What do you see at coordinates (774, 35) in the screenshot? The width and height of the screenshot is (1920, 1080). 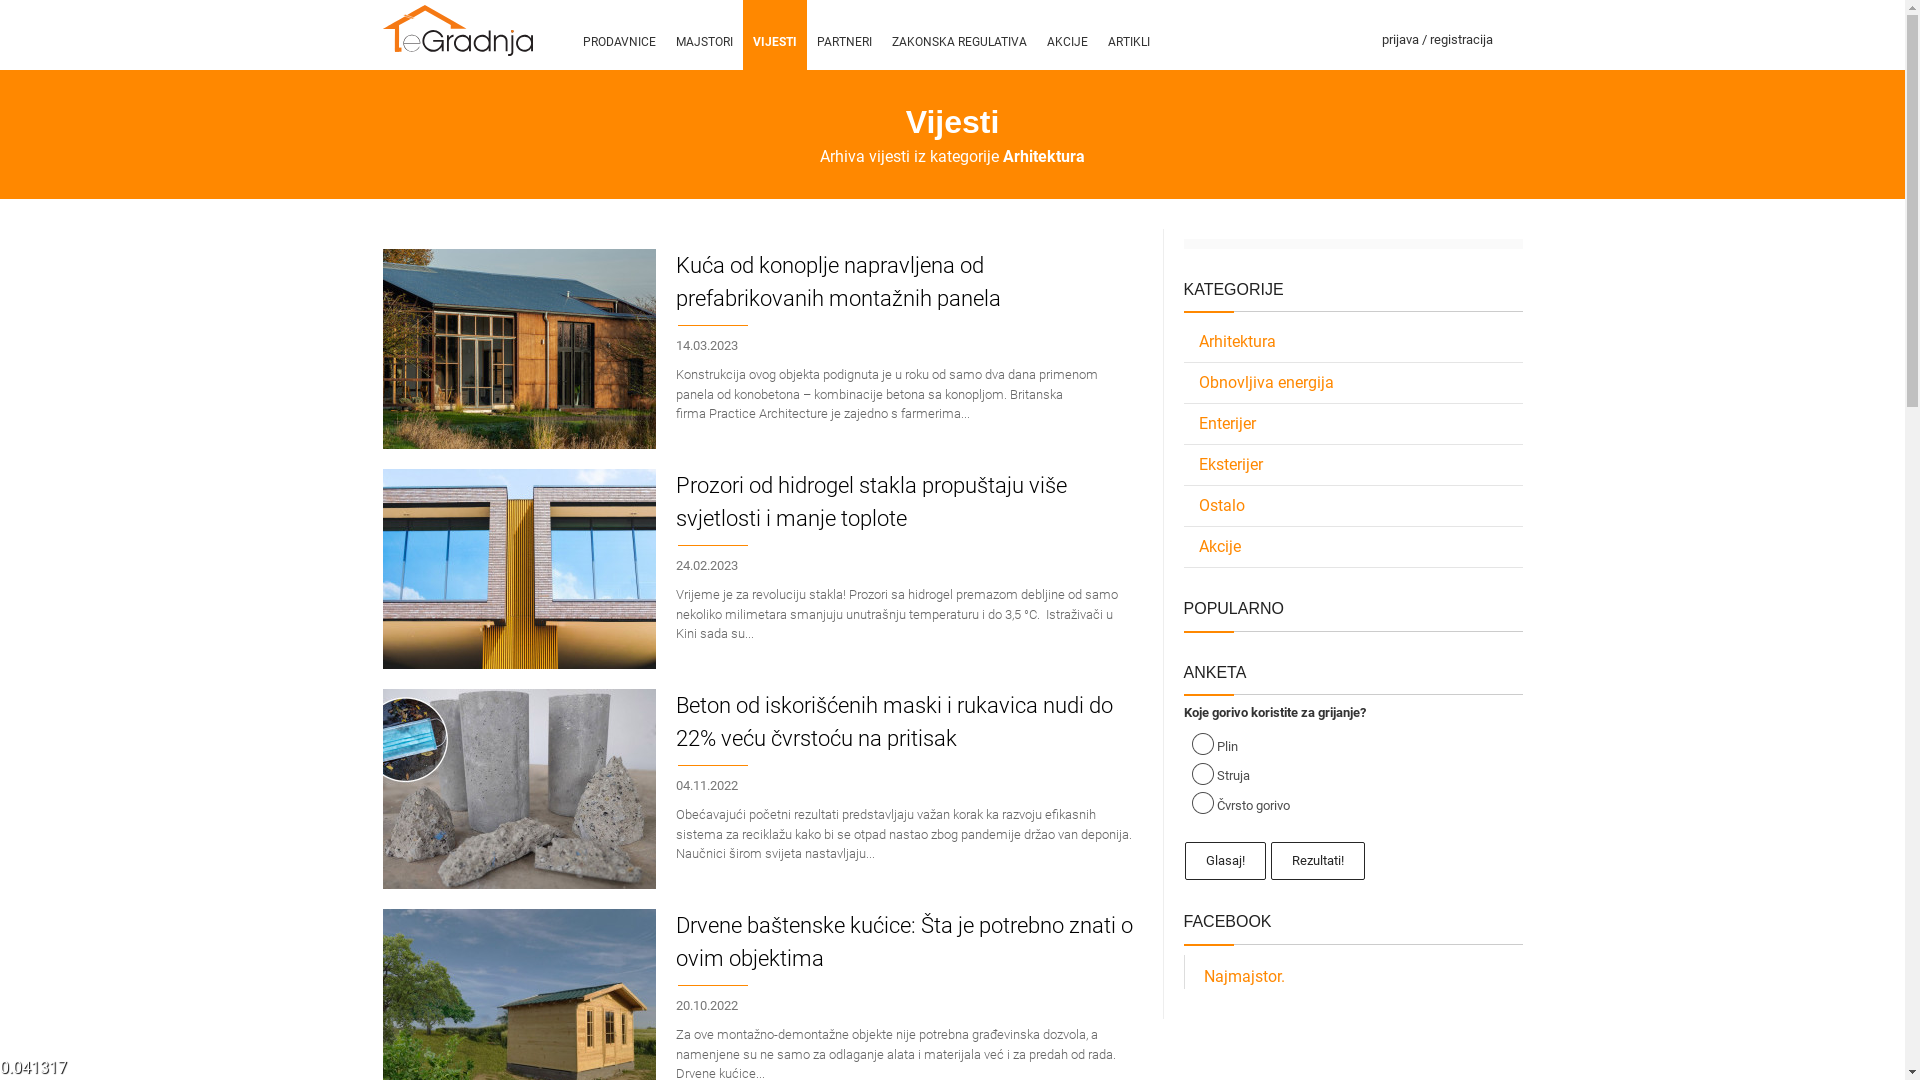 I see `VIJESTI` at bounding box center [774, 35].